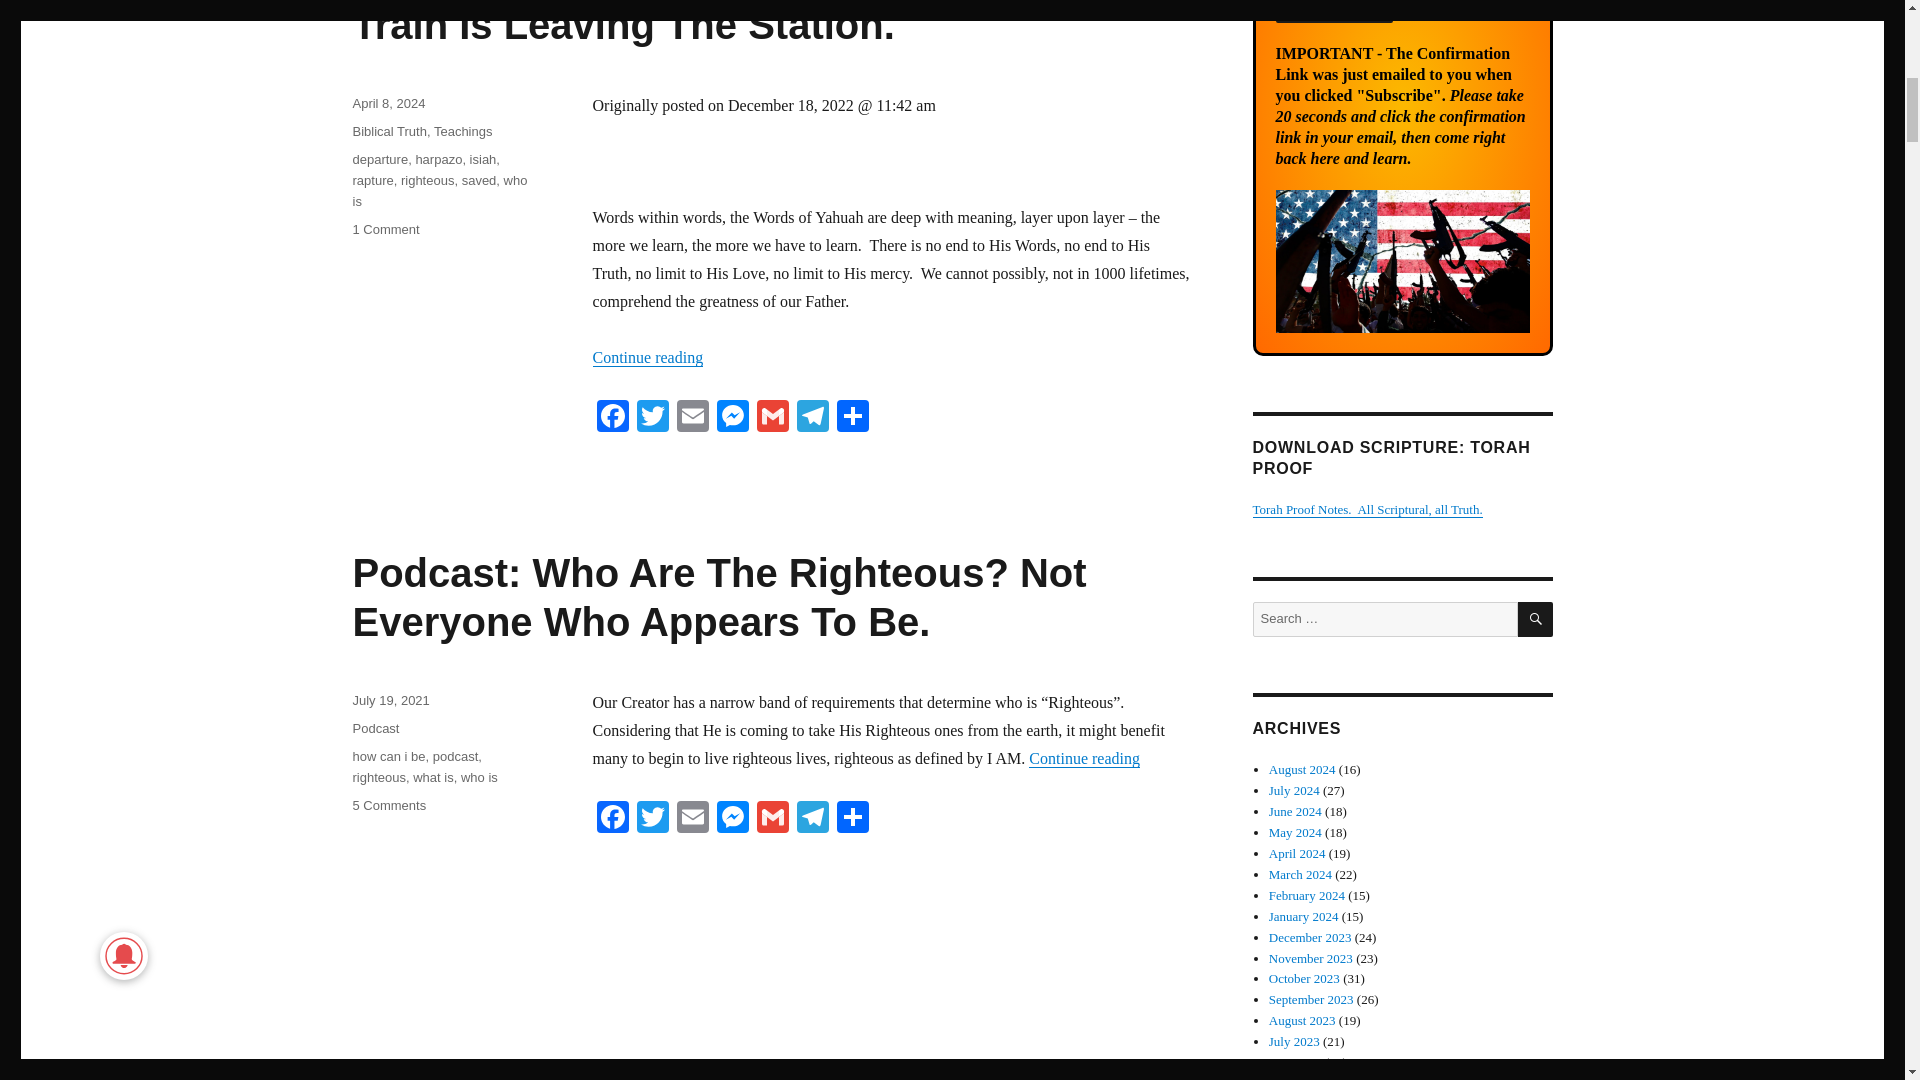  What do you see at coordinates (692, 418) in the screenshot?
I see `Email` at bounding box center [692, 418].